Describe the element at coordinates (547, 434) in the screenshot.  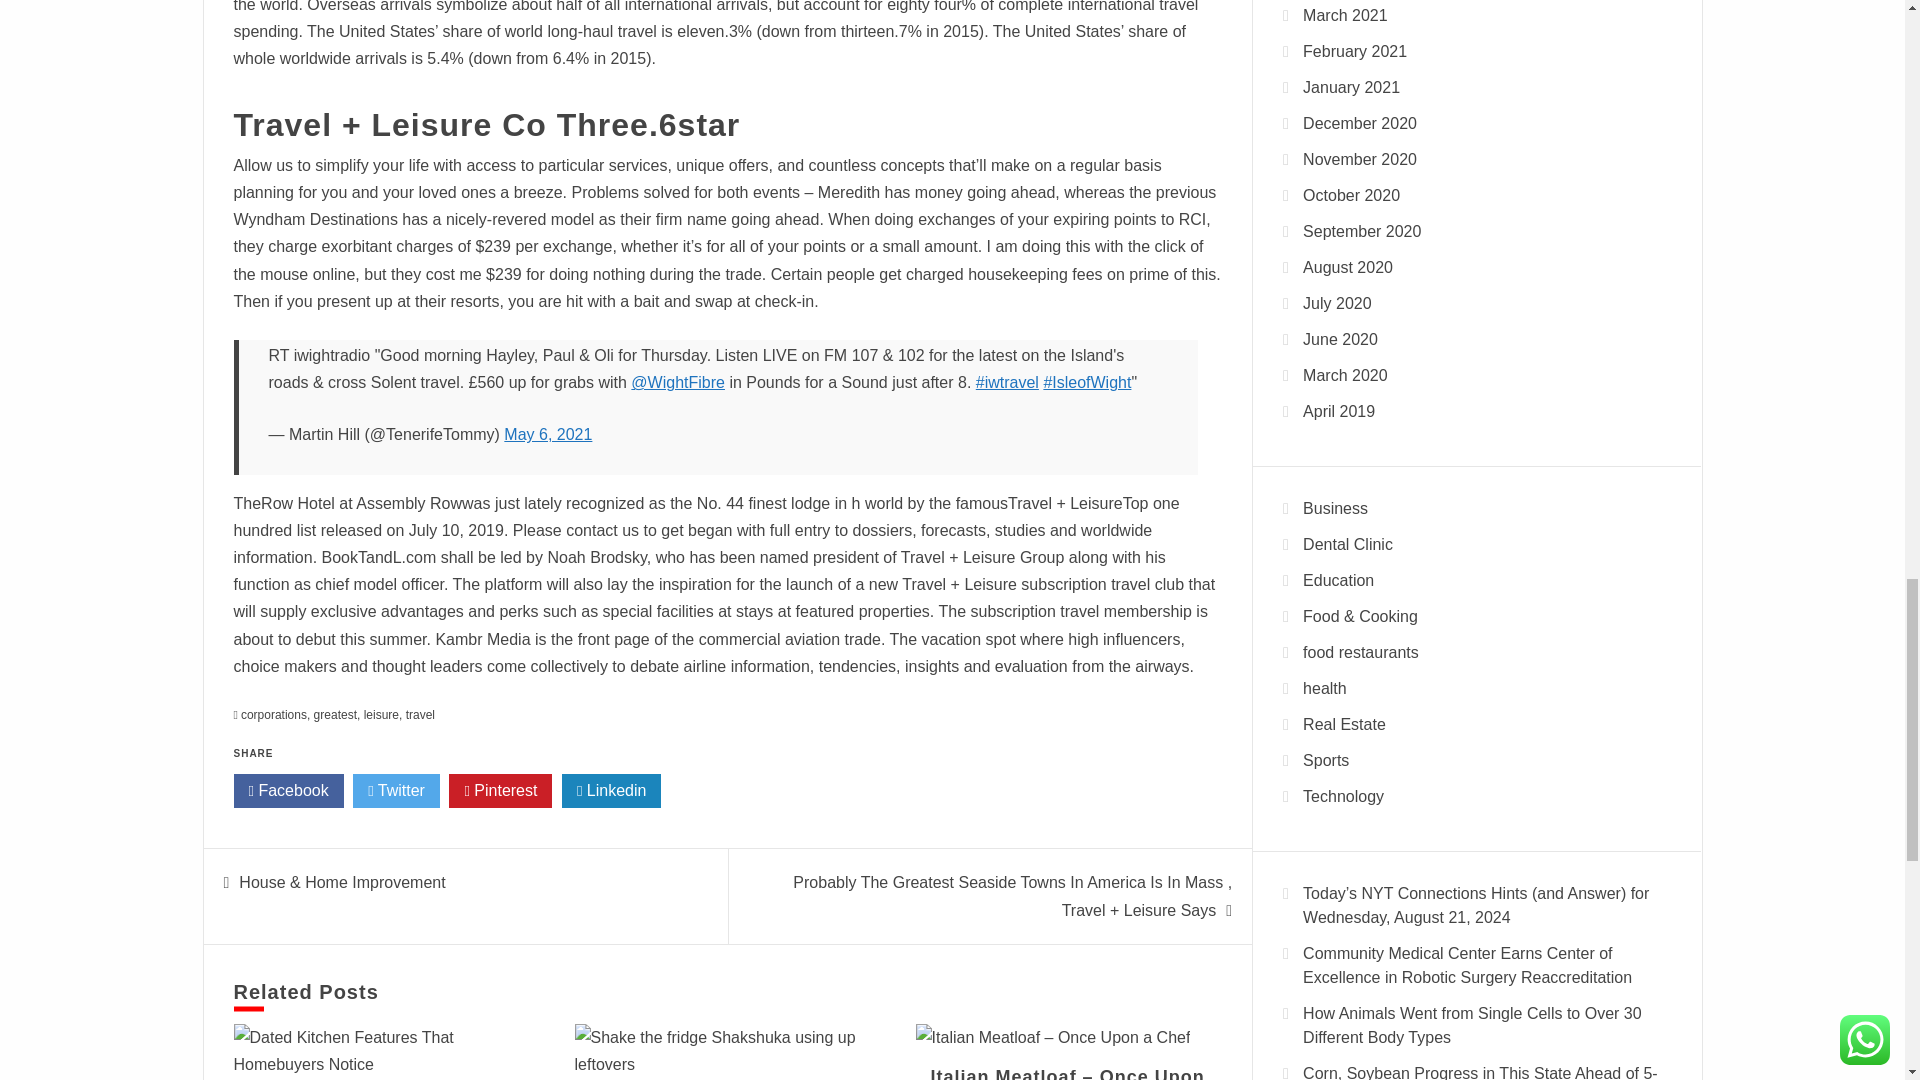
I see `May 6, 2021` at that location.